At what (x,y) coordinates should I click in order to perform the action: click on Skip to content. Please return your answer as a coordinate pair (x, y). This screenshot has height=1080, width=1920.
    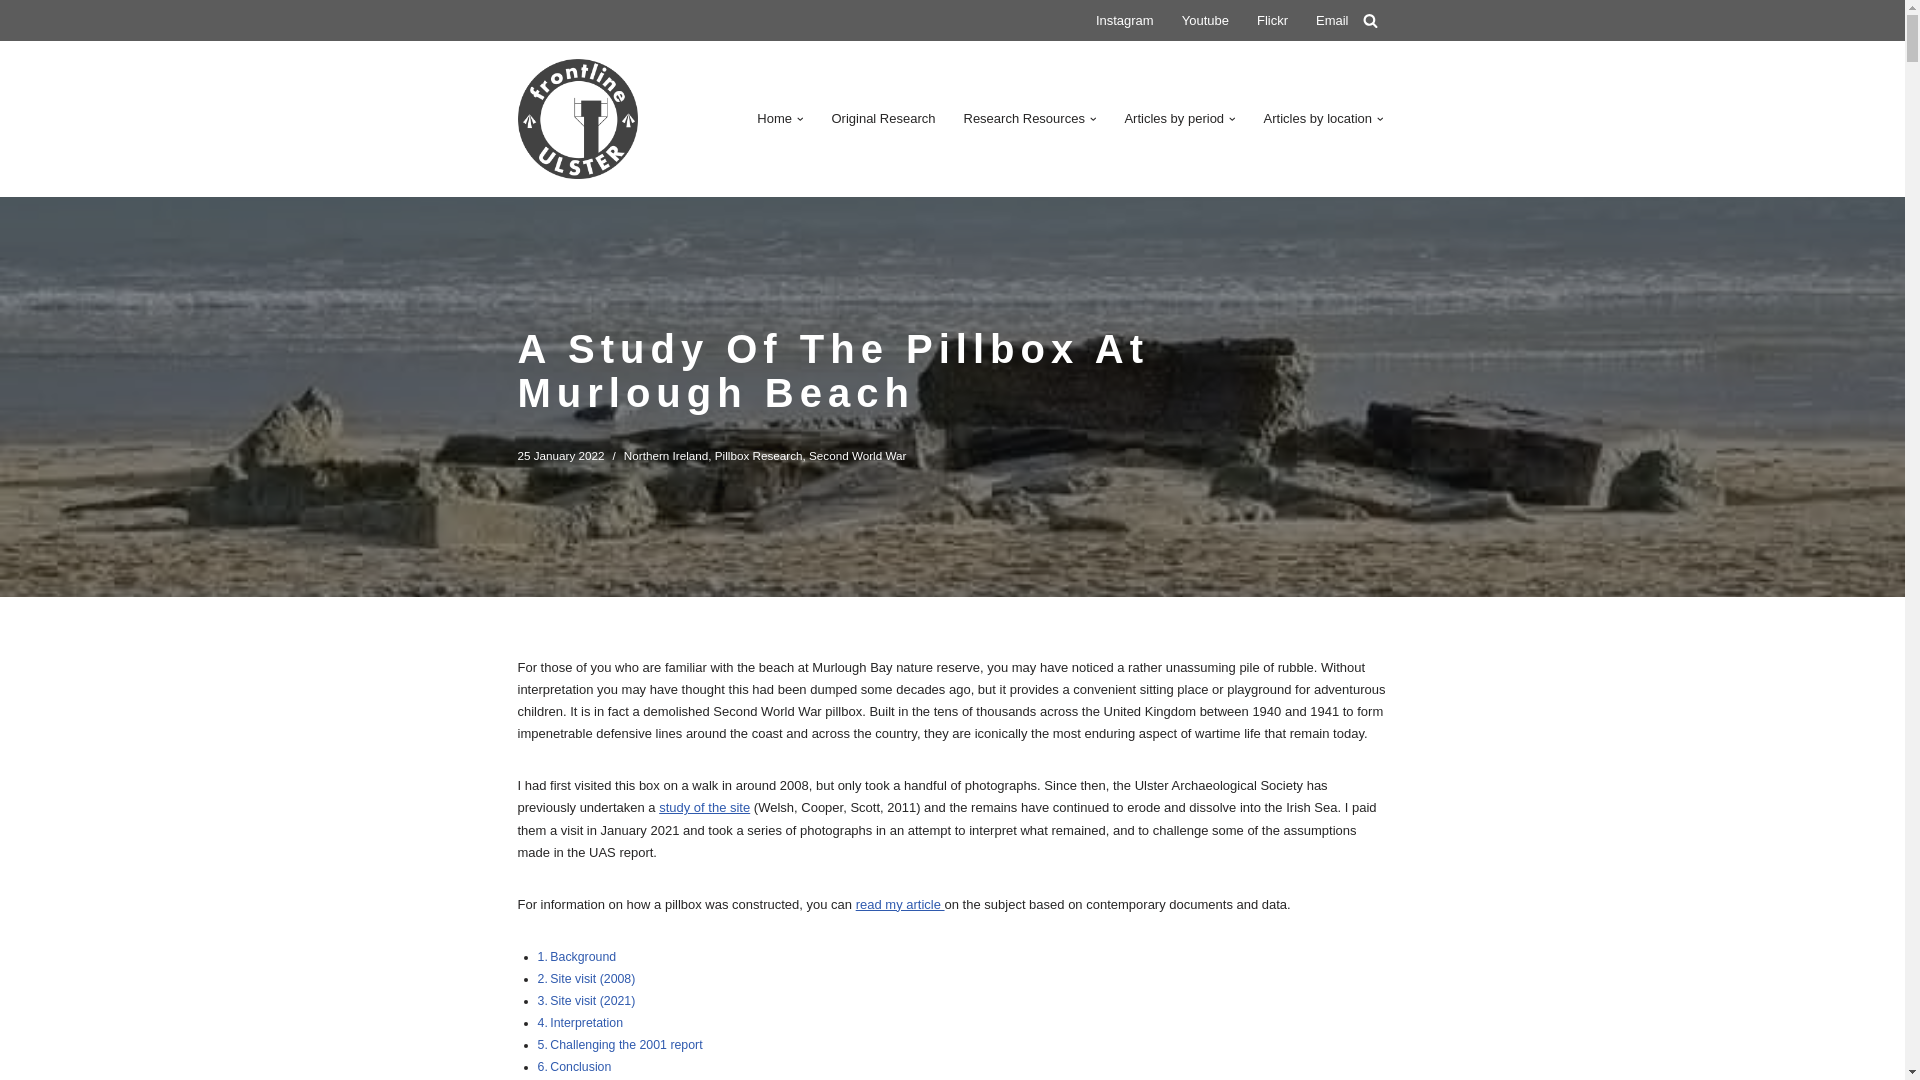
    Looking at the image, I should click on (15, 42).